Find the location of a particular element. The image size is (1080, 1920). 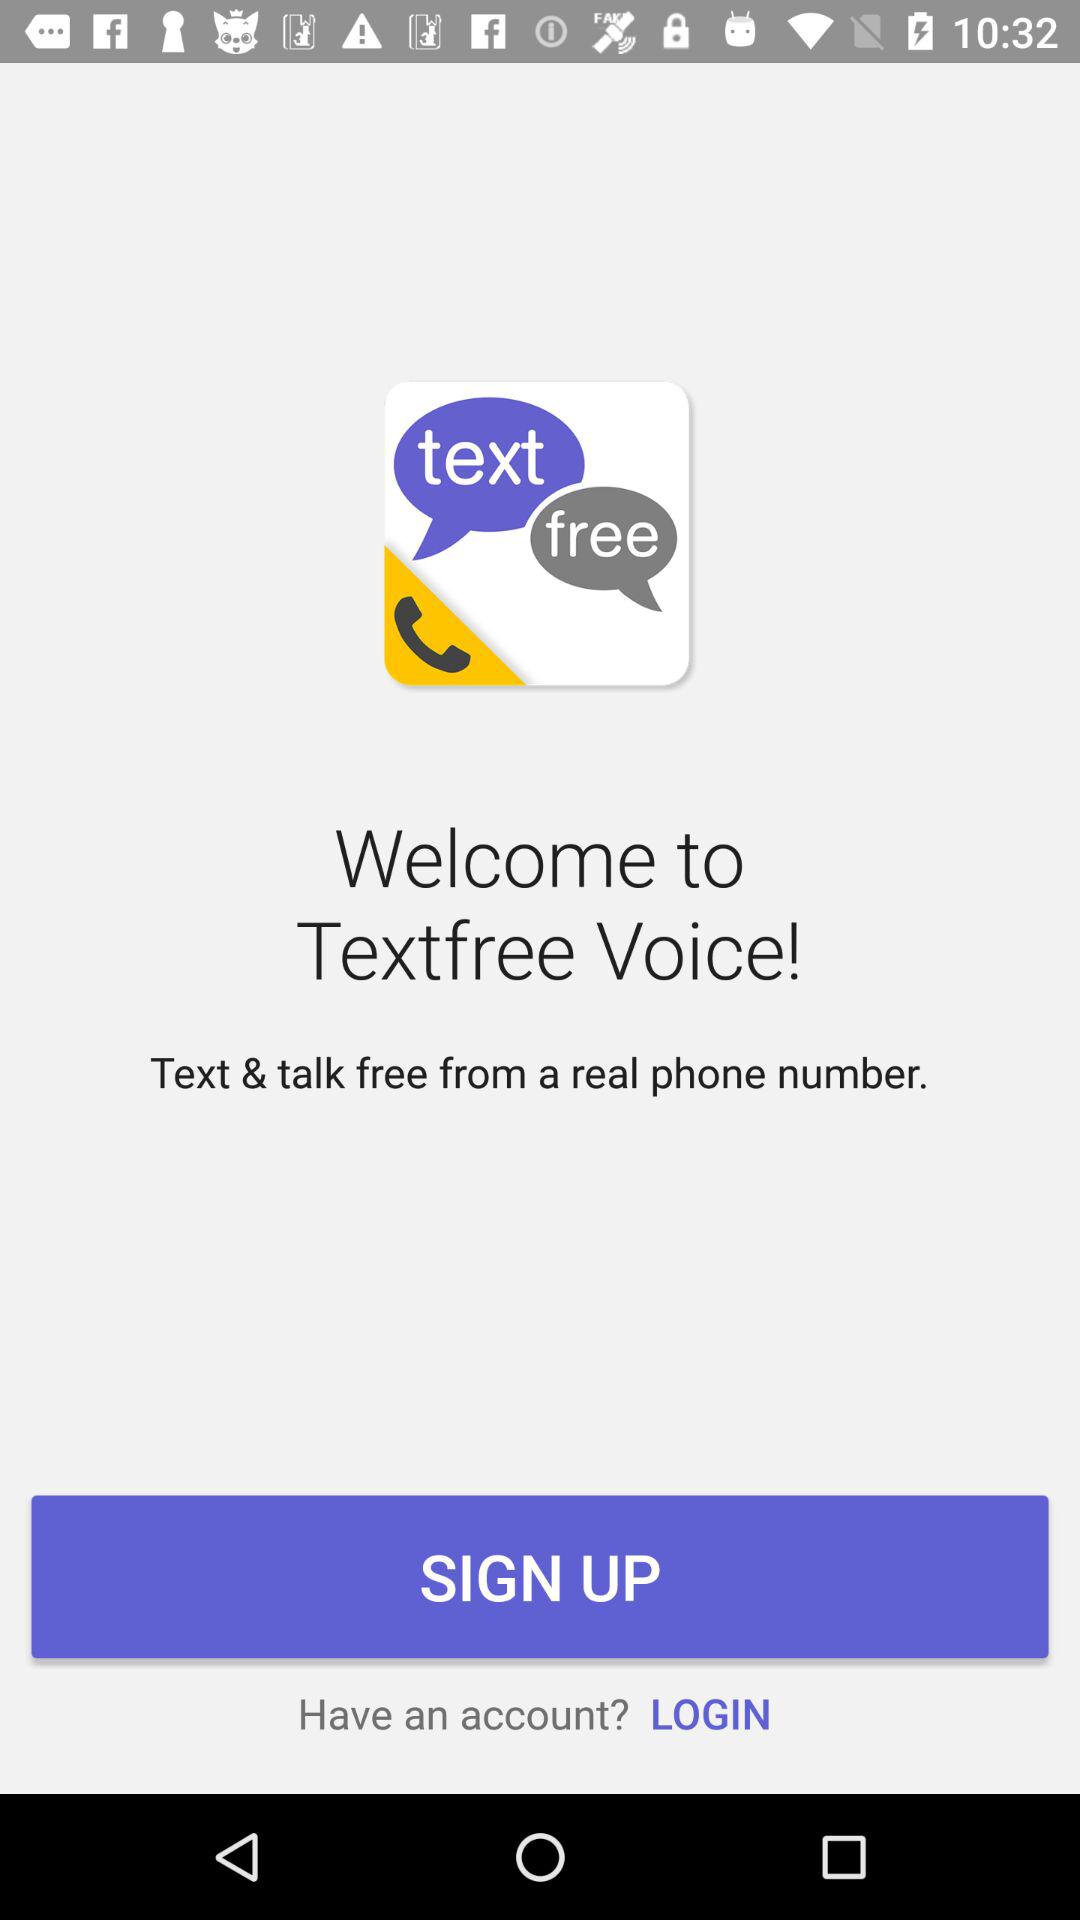

tap icon next to the have an account? icon is located at coordinates (710, 1712).